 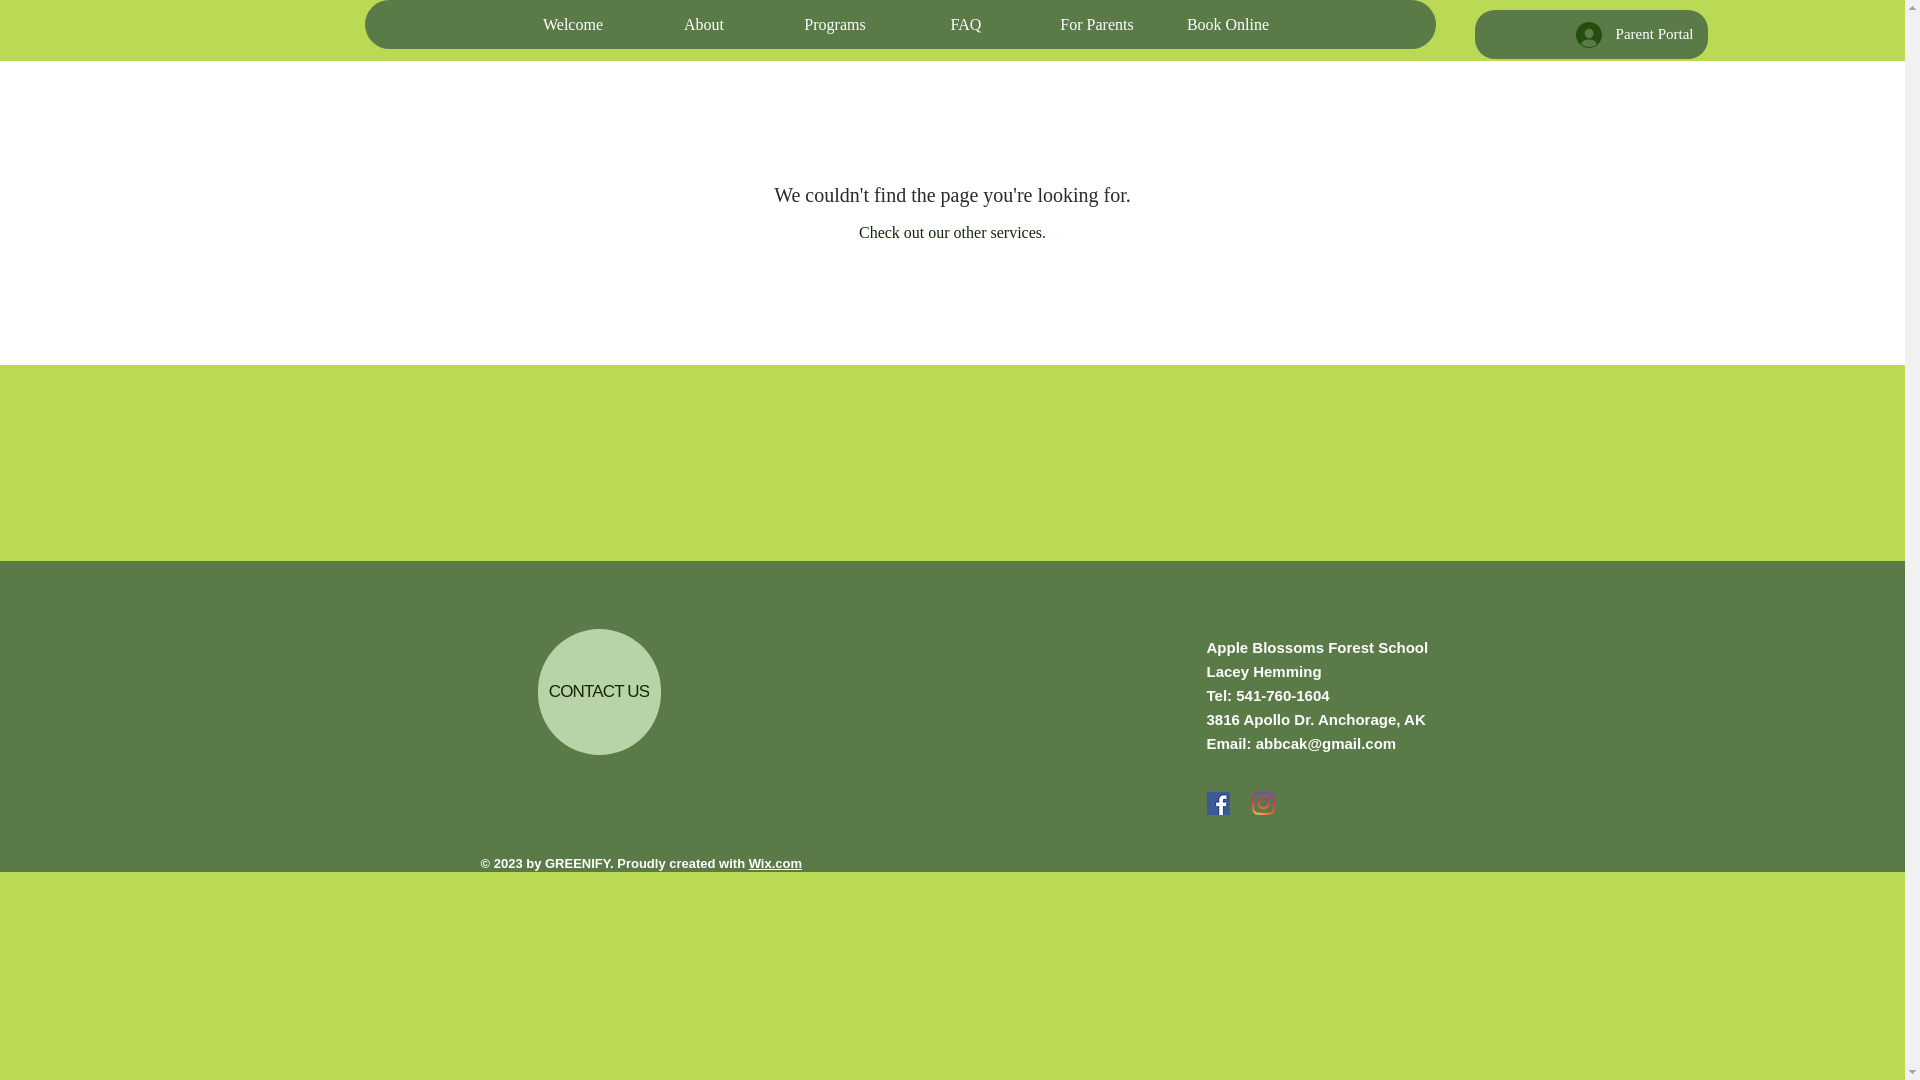 What do you see at coordinates (1096, 24) in the screenshot?
I see `For Parents` at bounding box center [1096, 24].